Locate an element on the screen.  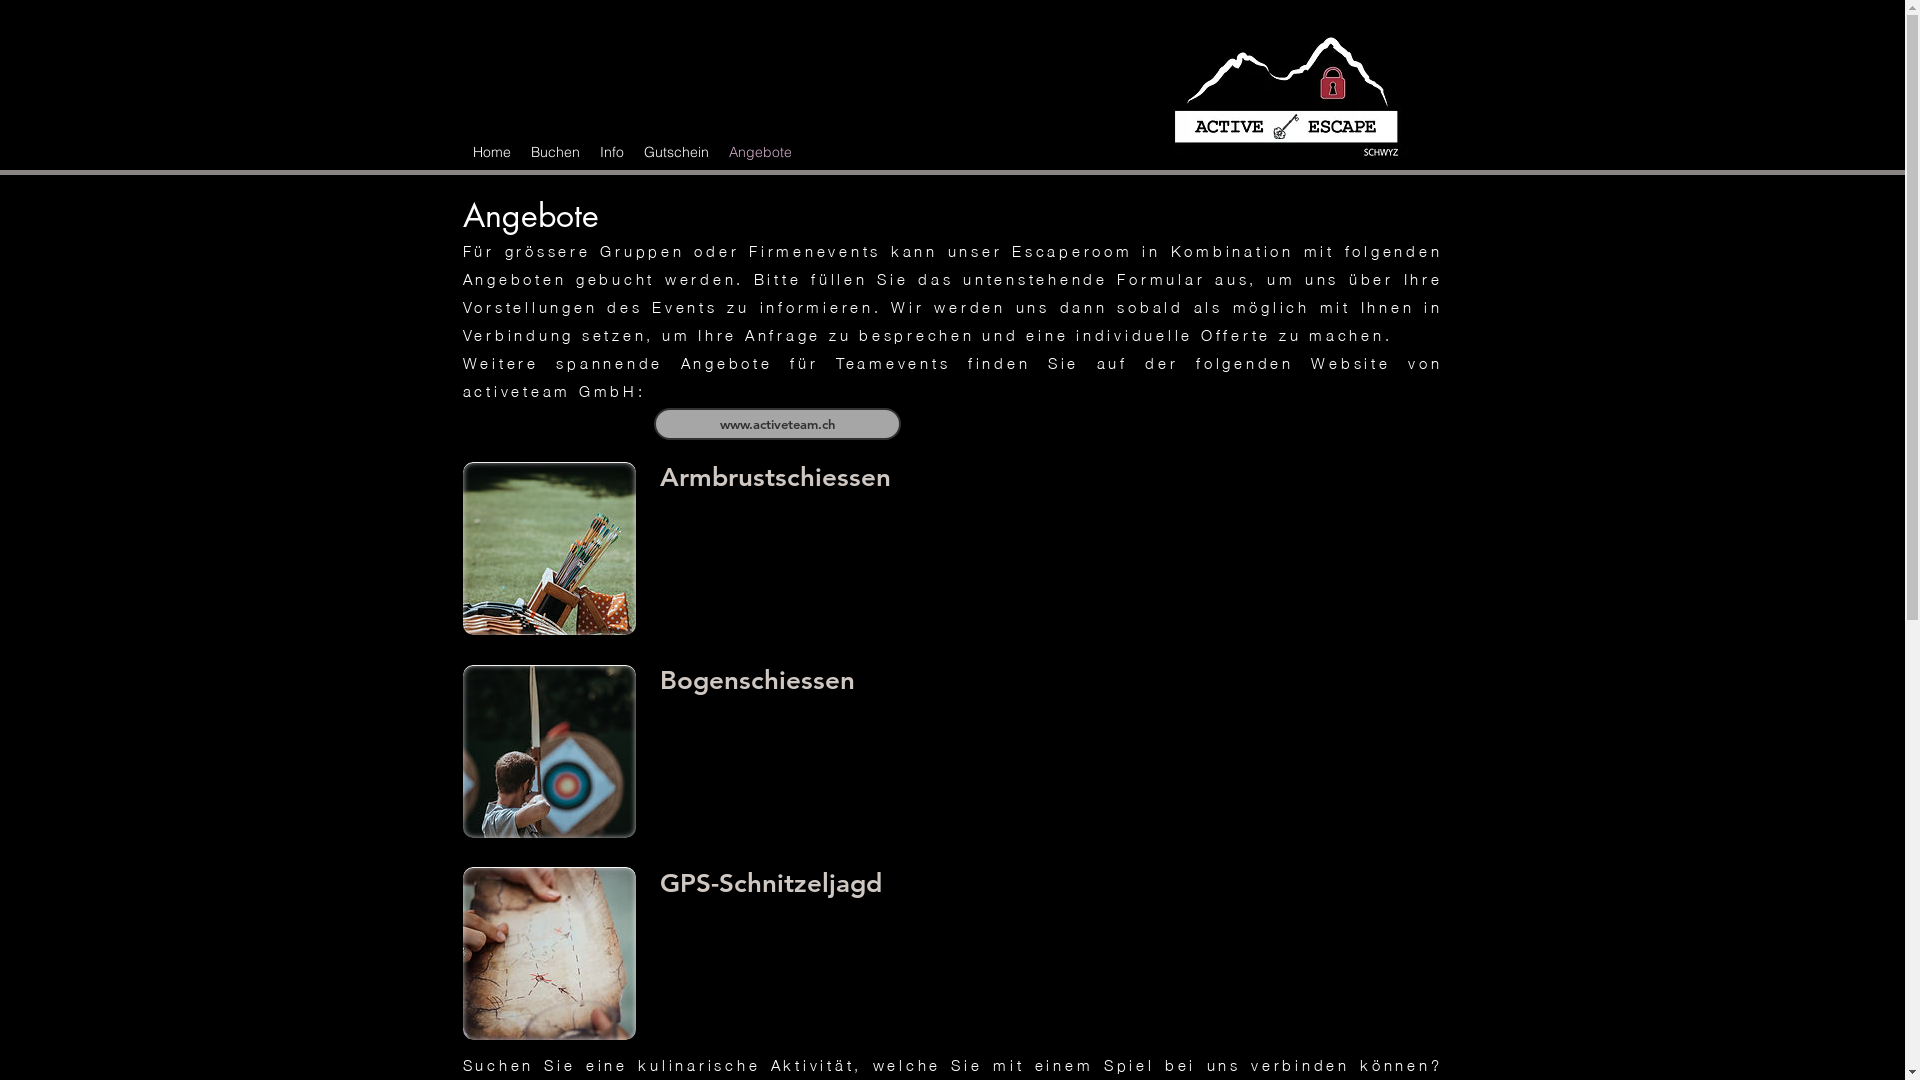
Home is located at coordinates (491, 152).